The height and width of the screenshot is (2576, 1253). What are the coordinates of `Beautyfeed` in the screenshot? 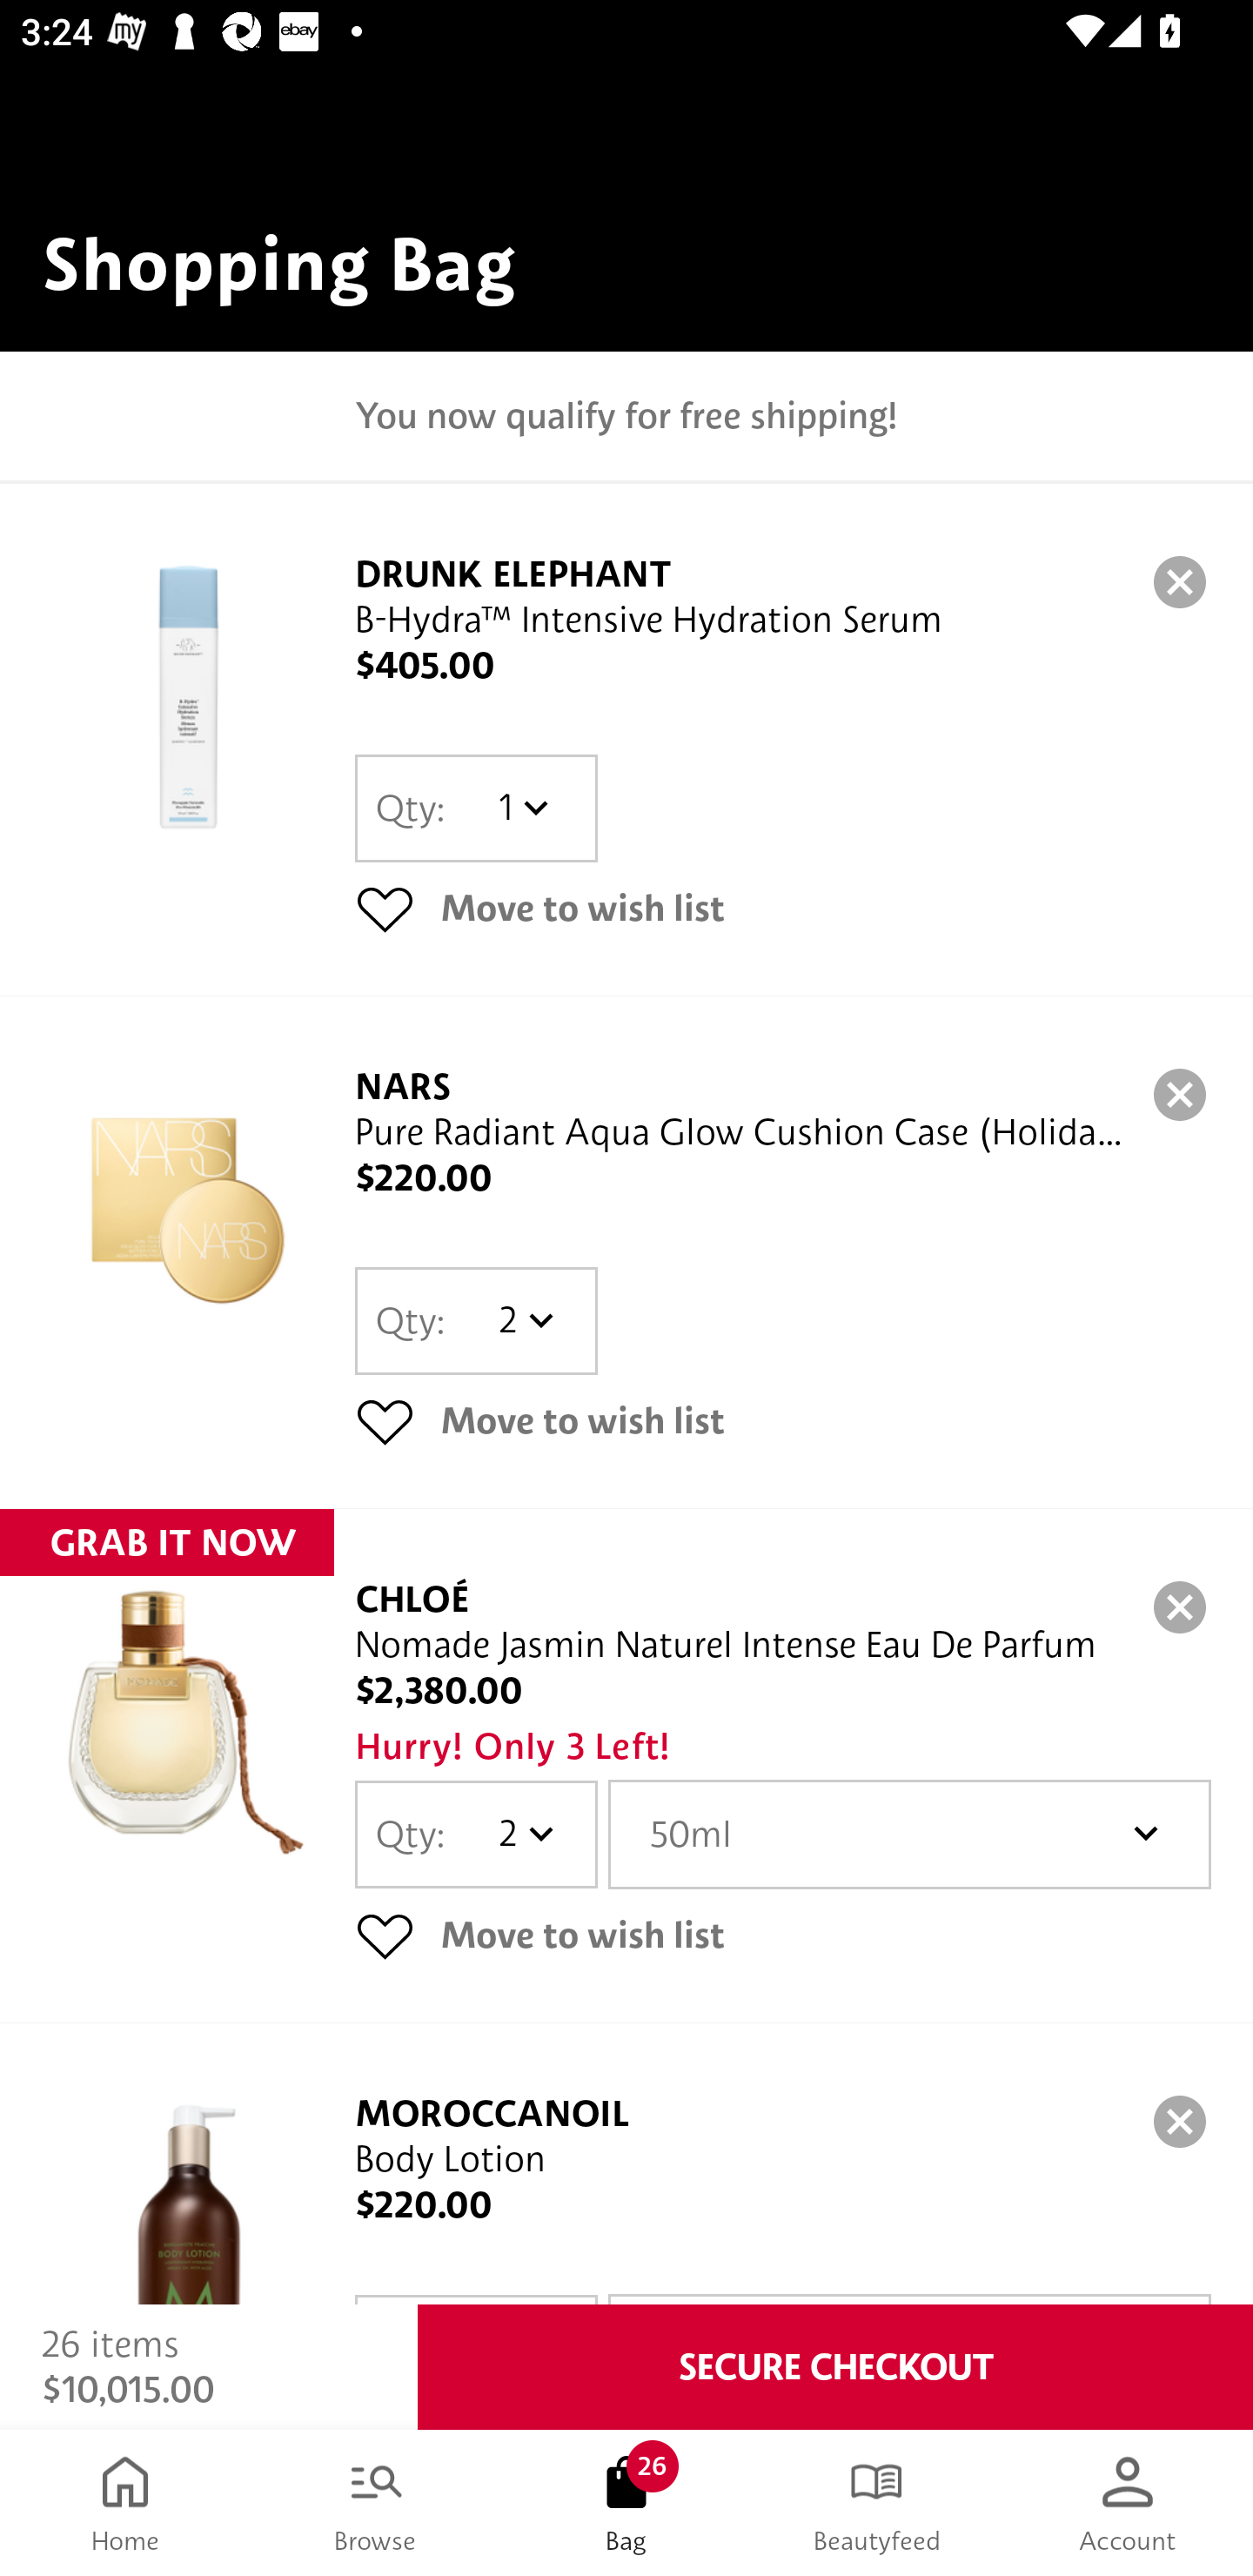 It's located at (877, 2503).